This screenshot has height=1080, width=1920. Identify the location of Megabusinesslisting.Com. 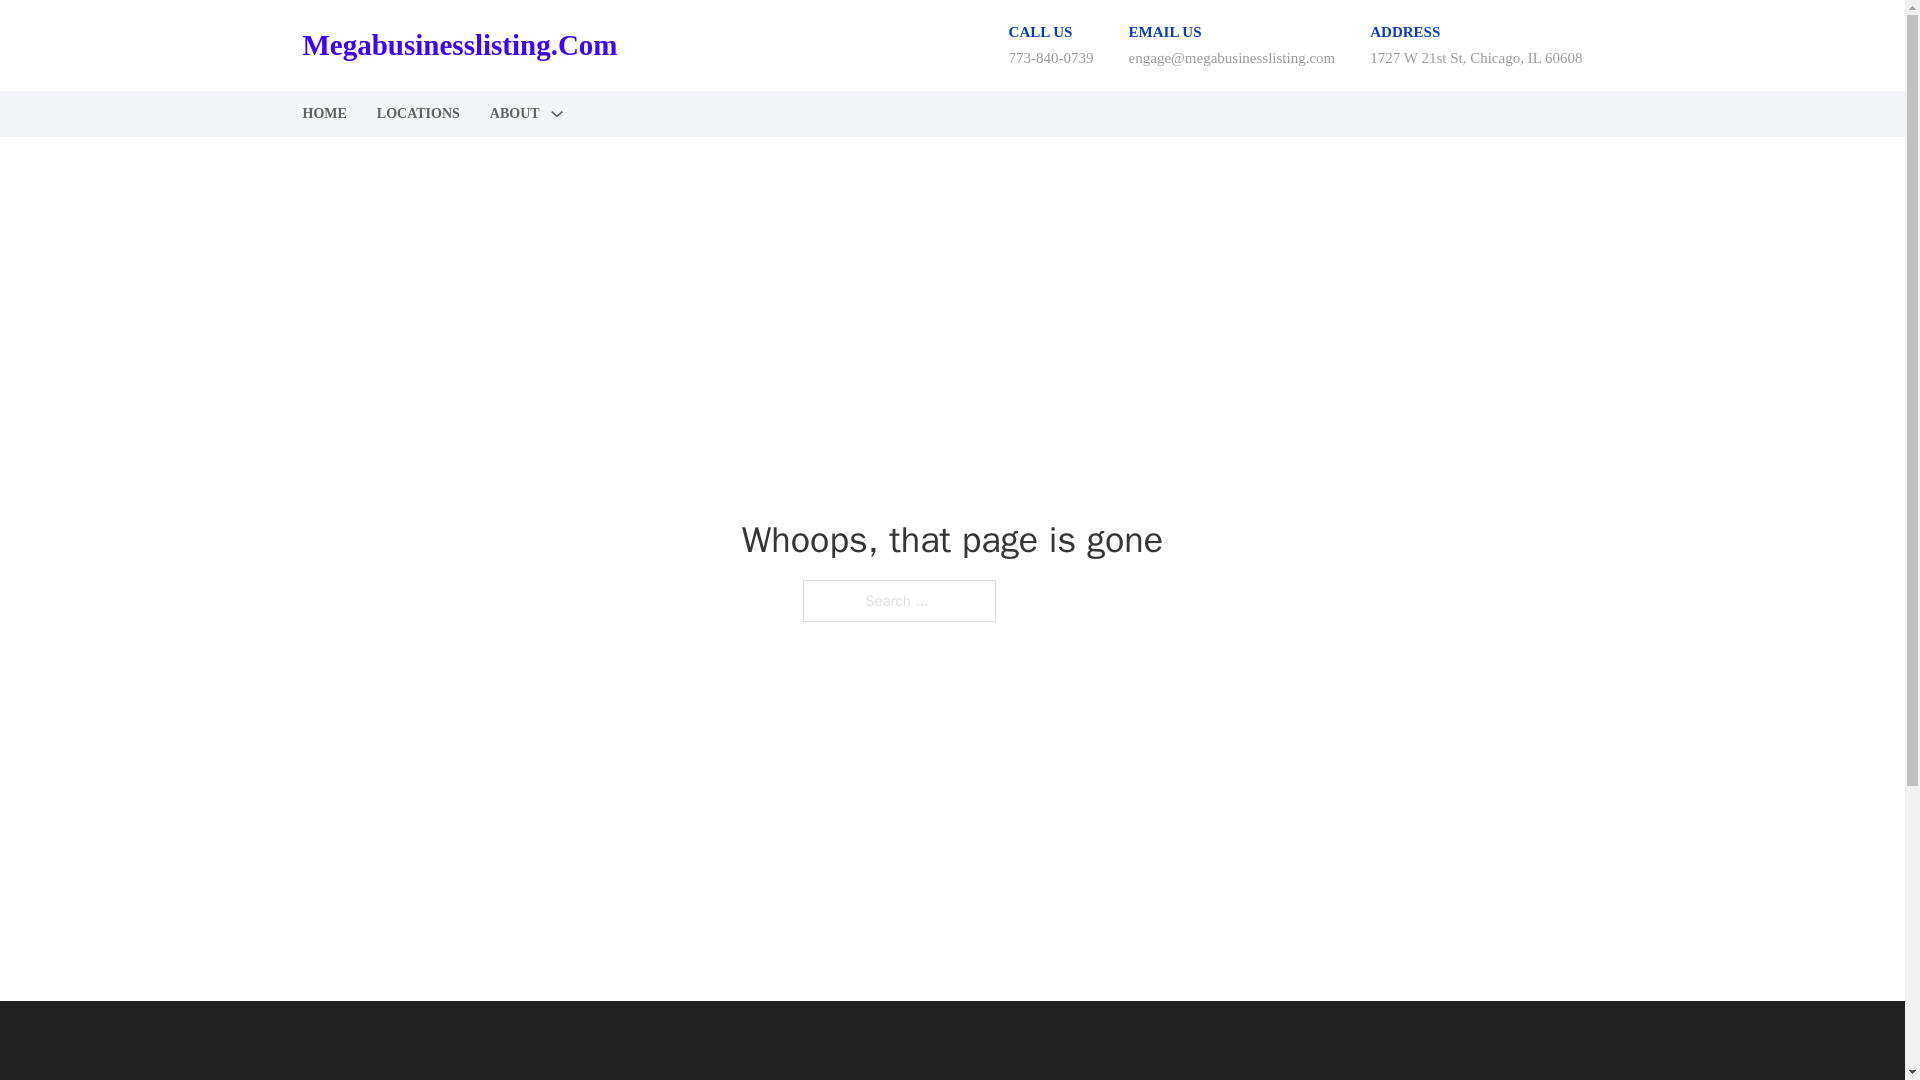
(458, 45).